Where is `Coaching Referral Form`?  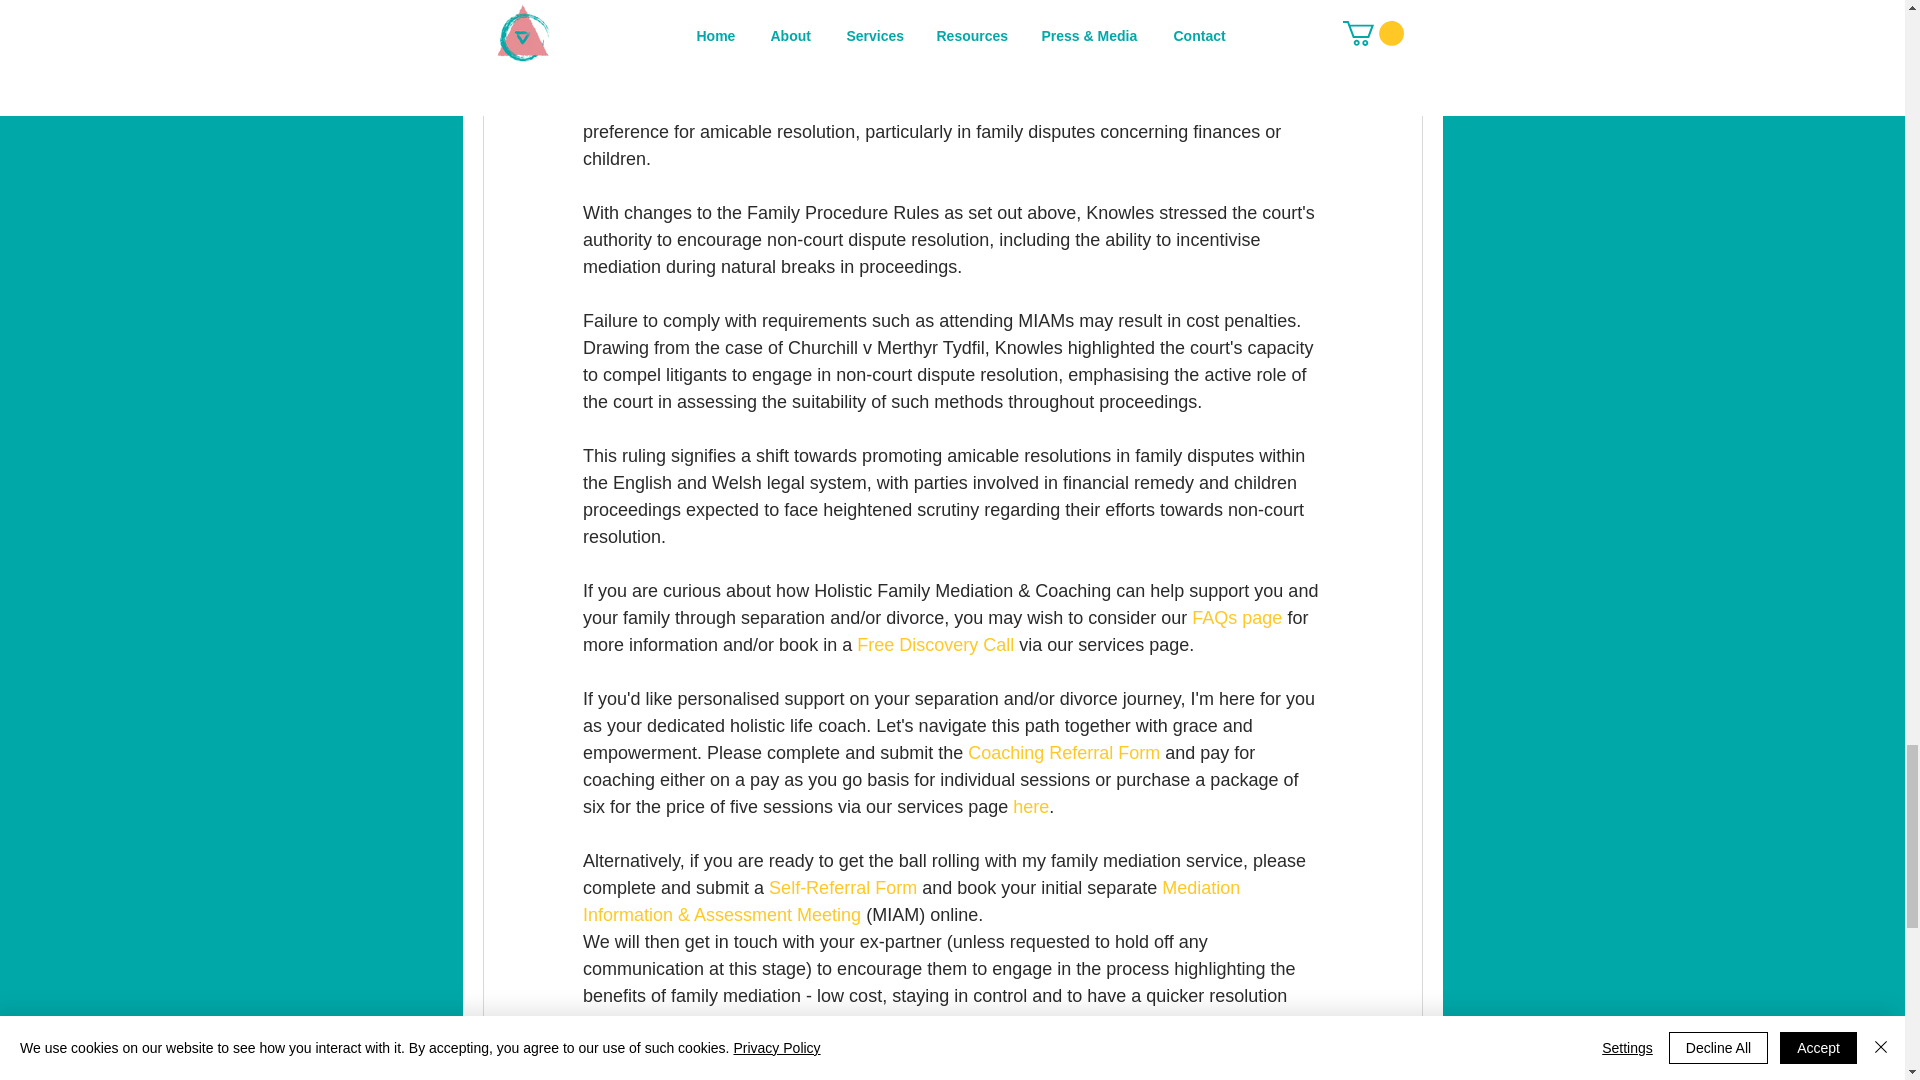 Coaching Referral Form is located at coordinates (1063, 752).